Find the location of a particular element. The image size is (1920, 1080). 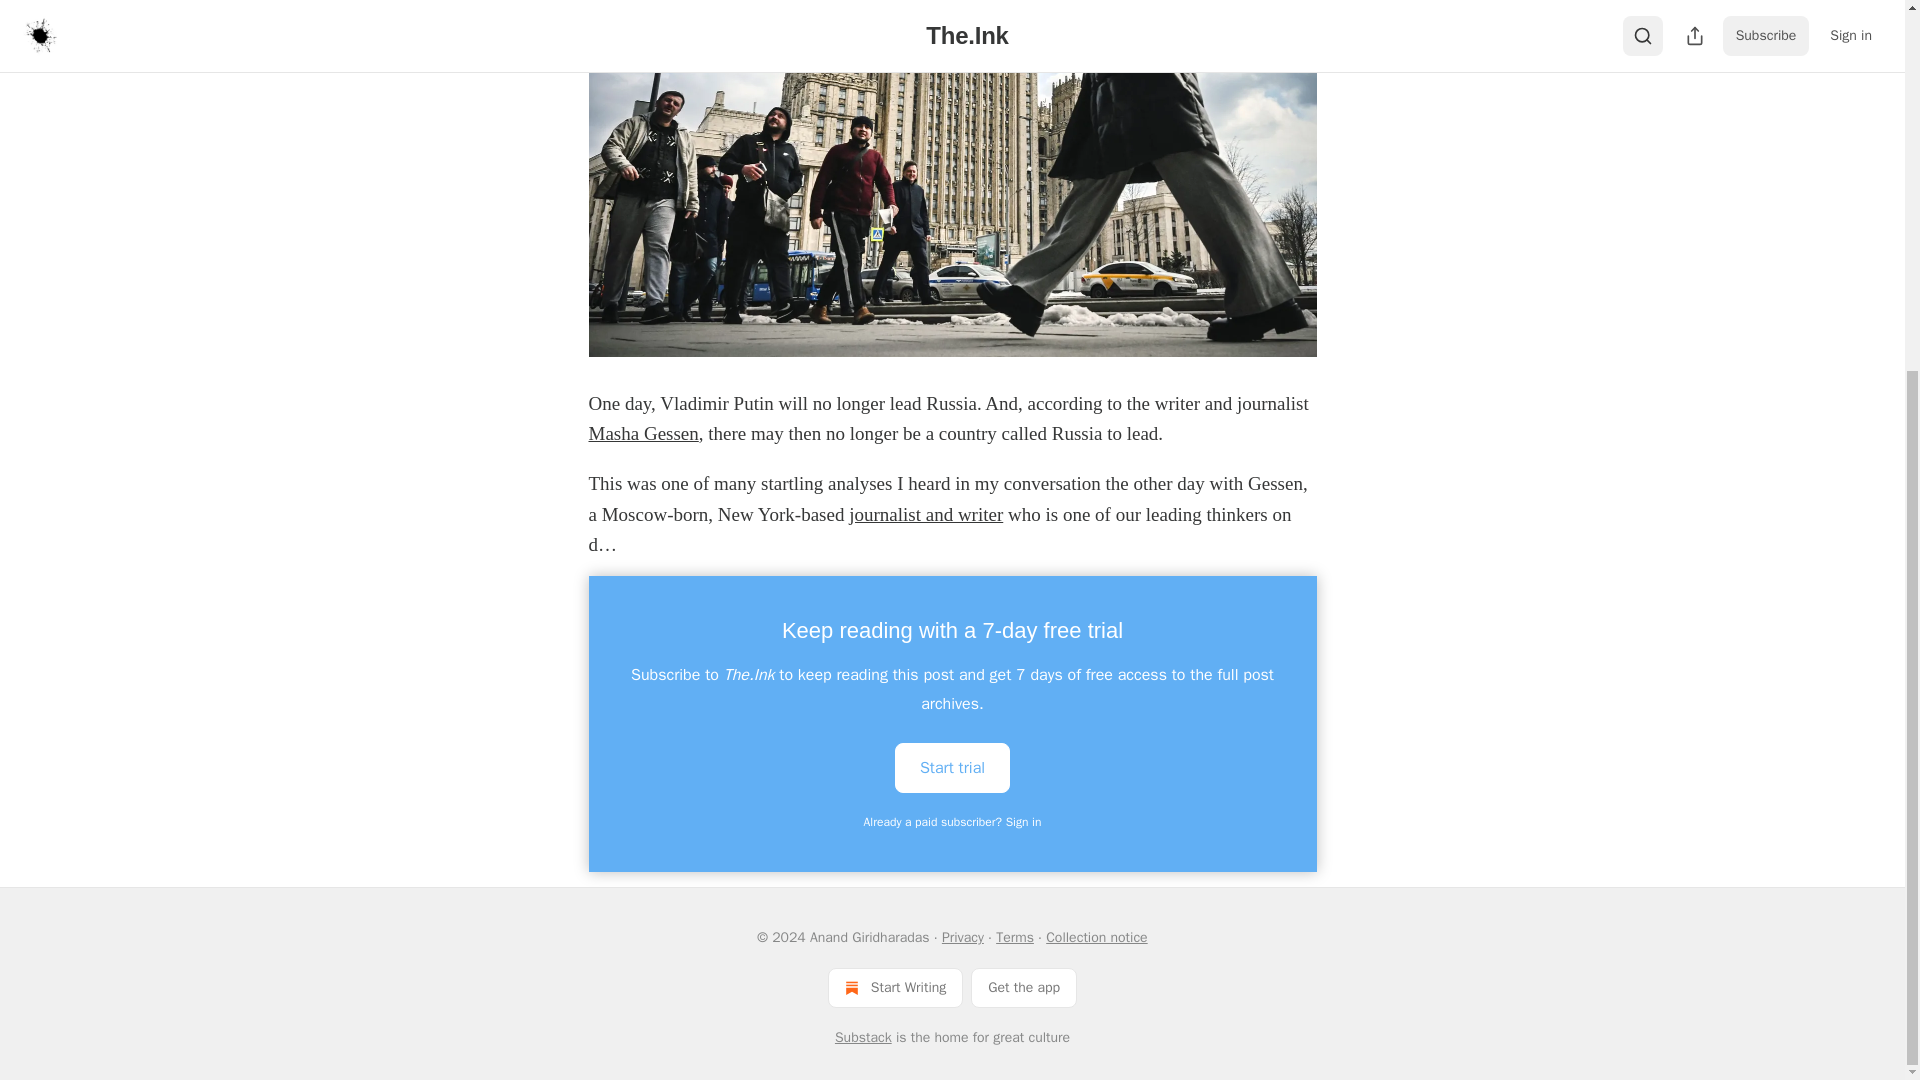

Terms is located at coordinates (1015, 937).